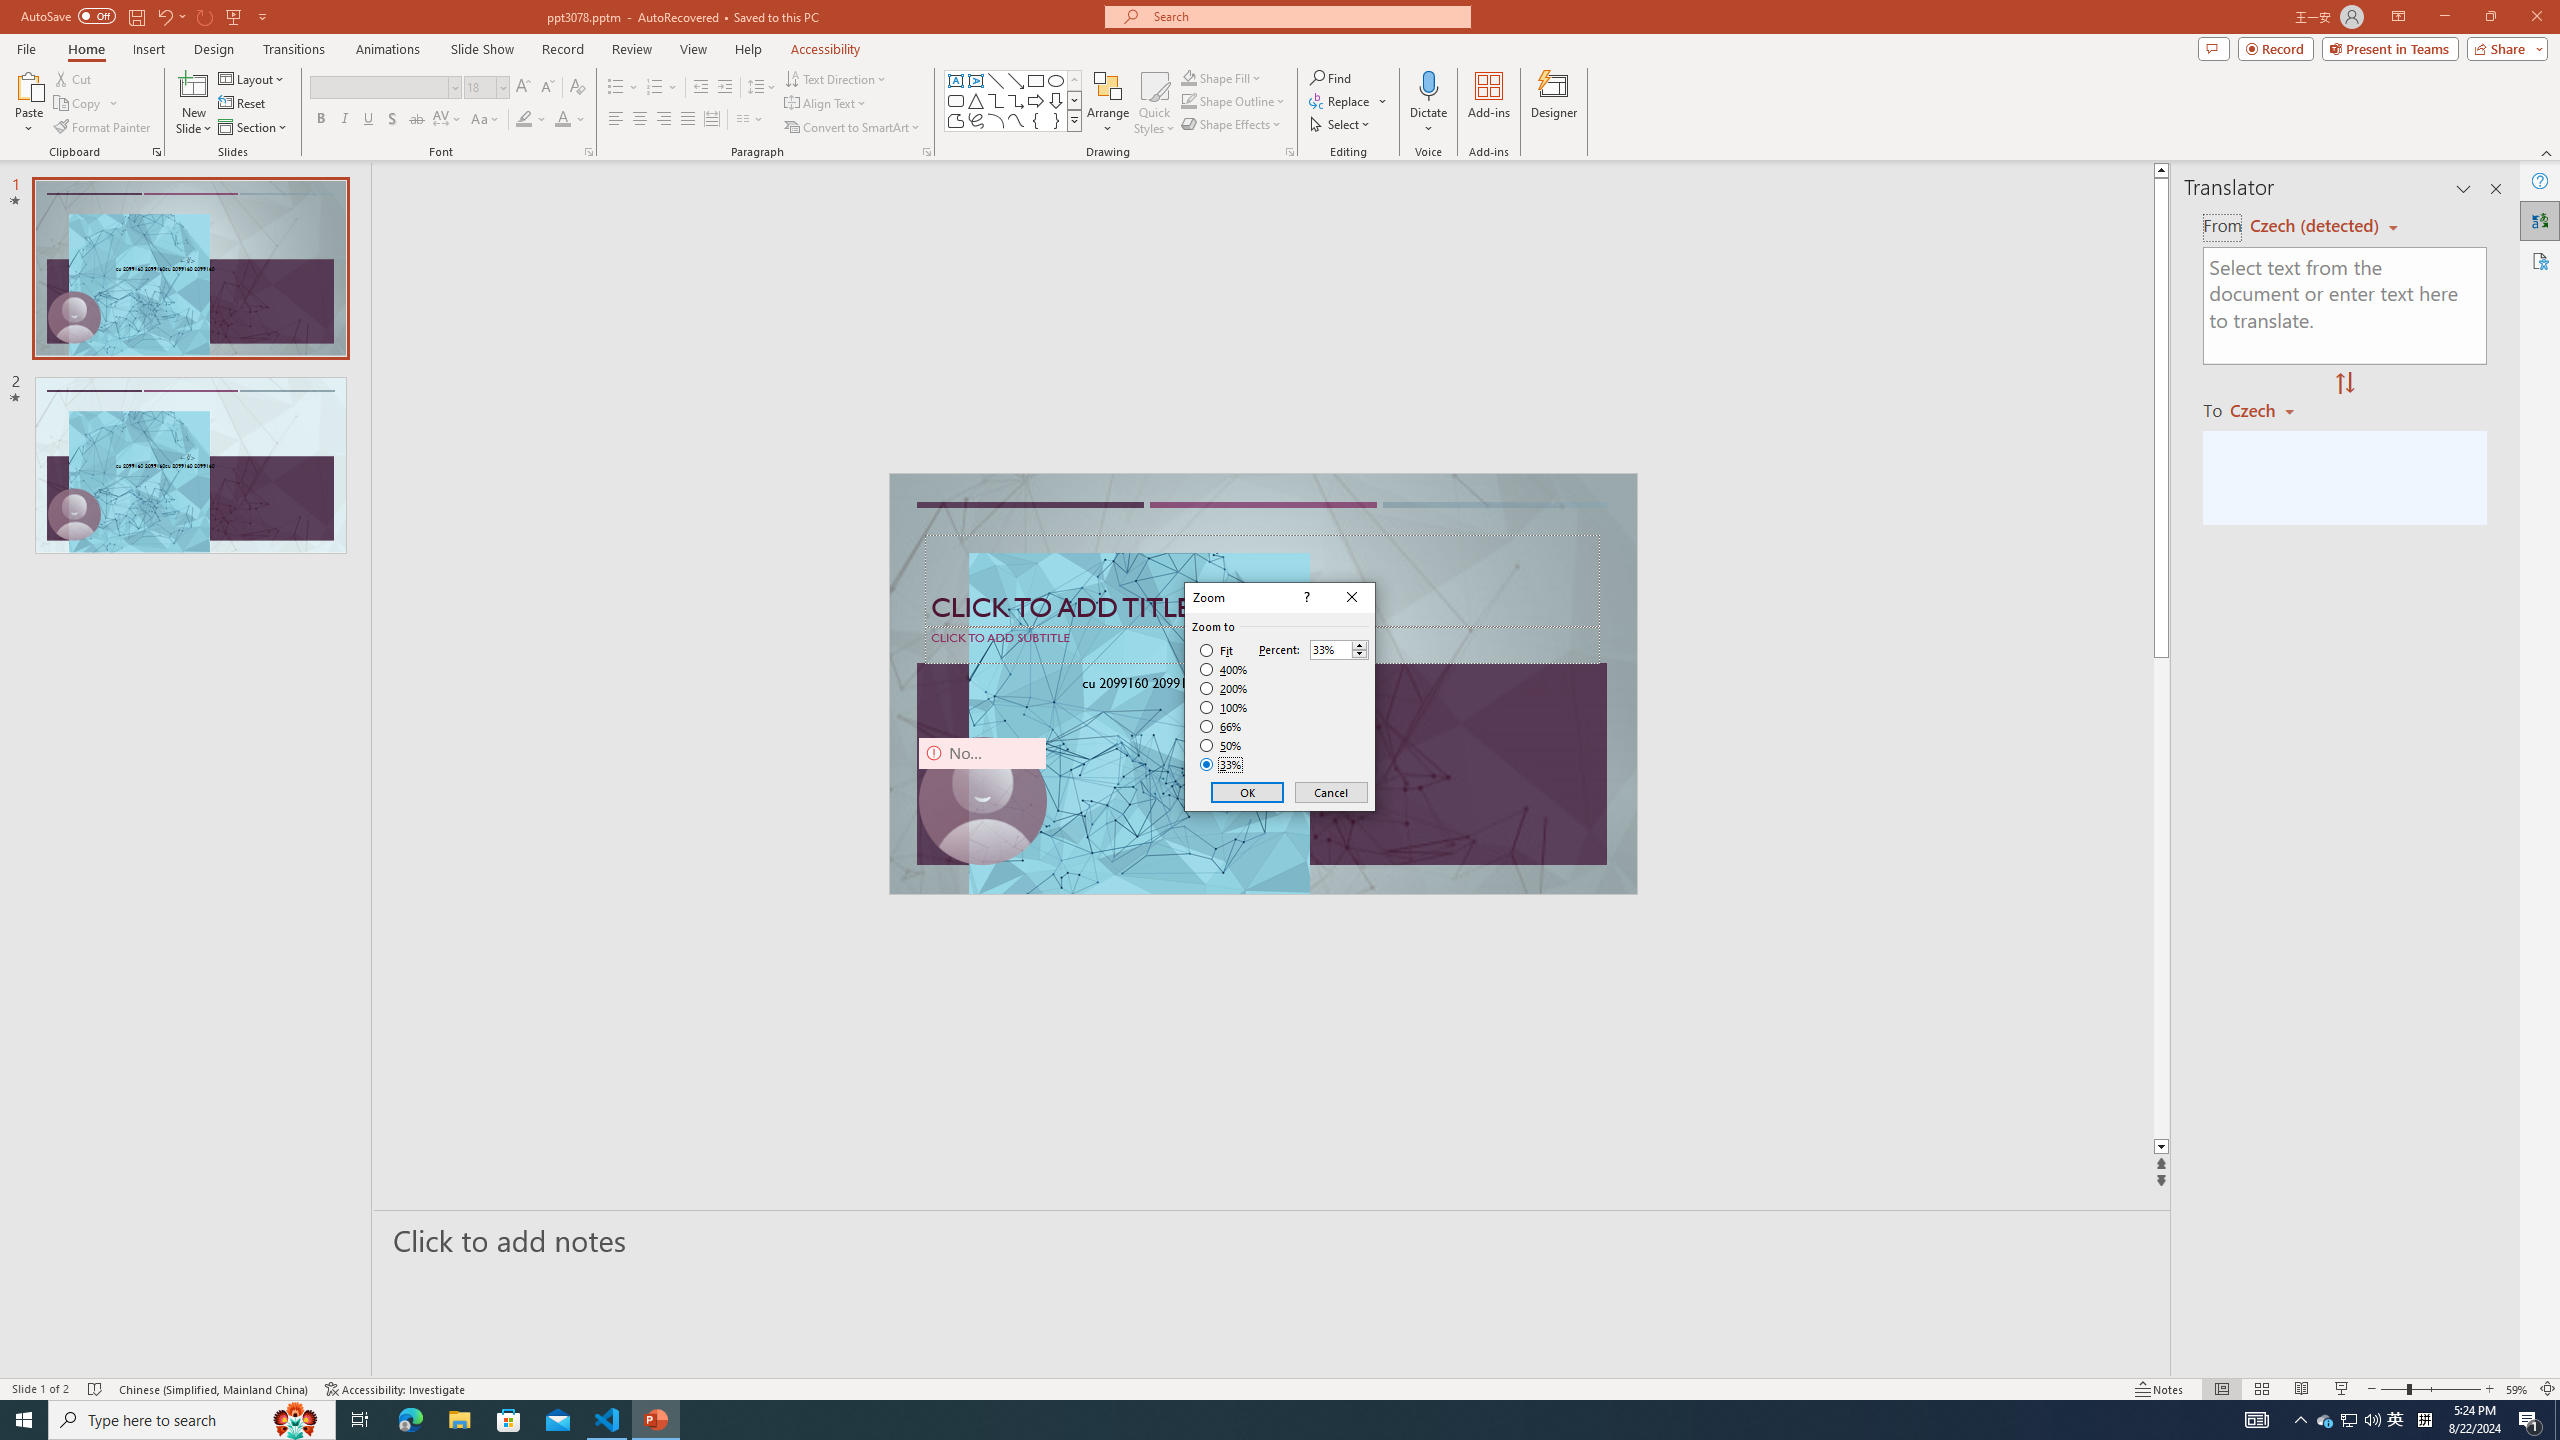 This screenshot has height=1440, width=2560. I want to click on Shape Outline Green, Accent 1, so click(1188, 100).